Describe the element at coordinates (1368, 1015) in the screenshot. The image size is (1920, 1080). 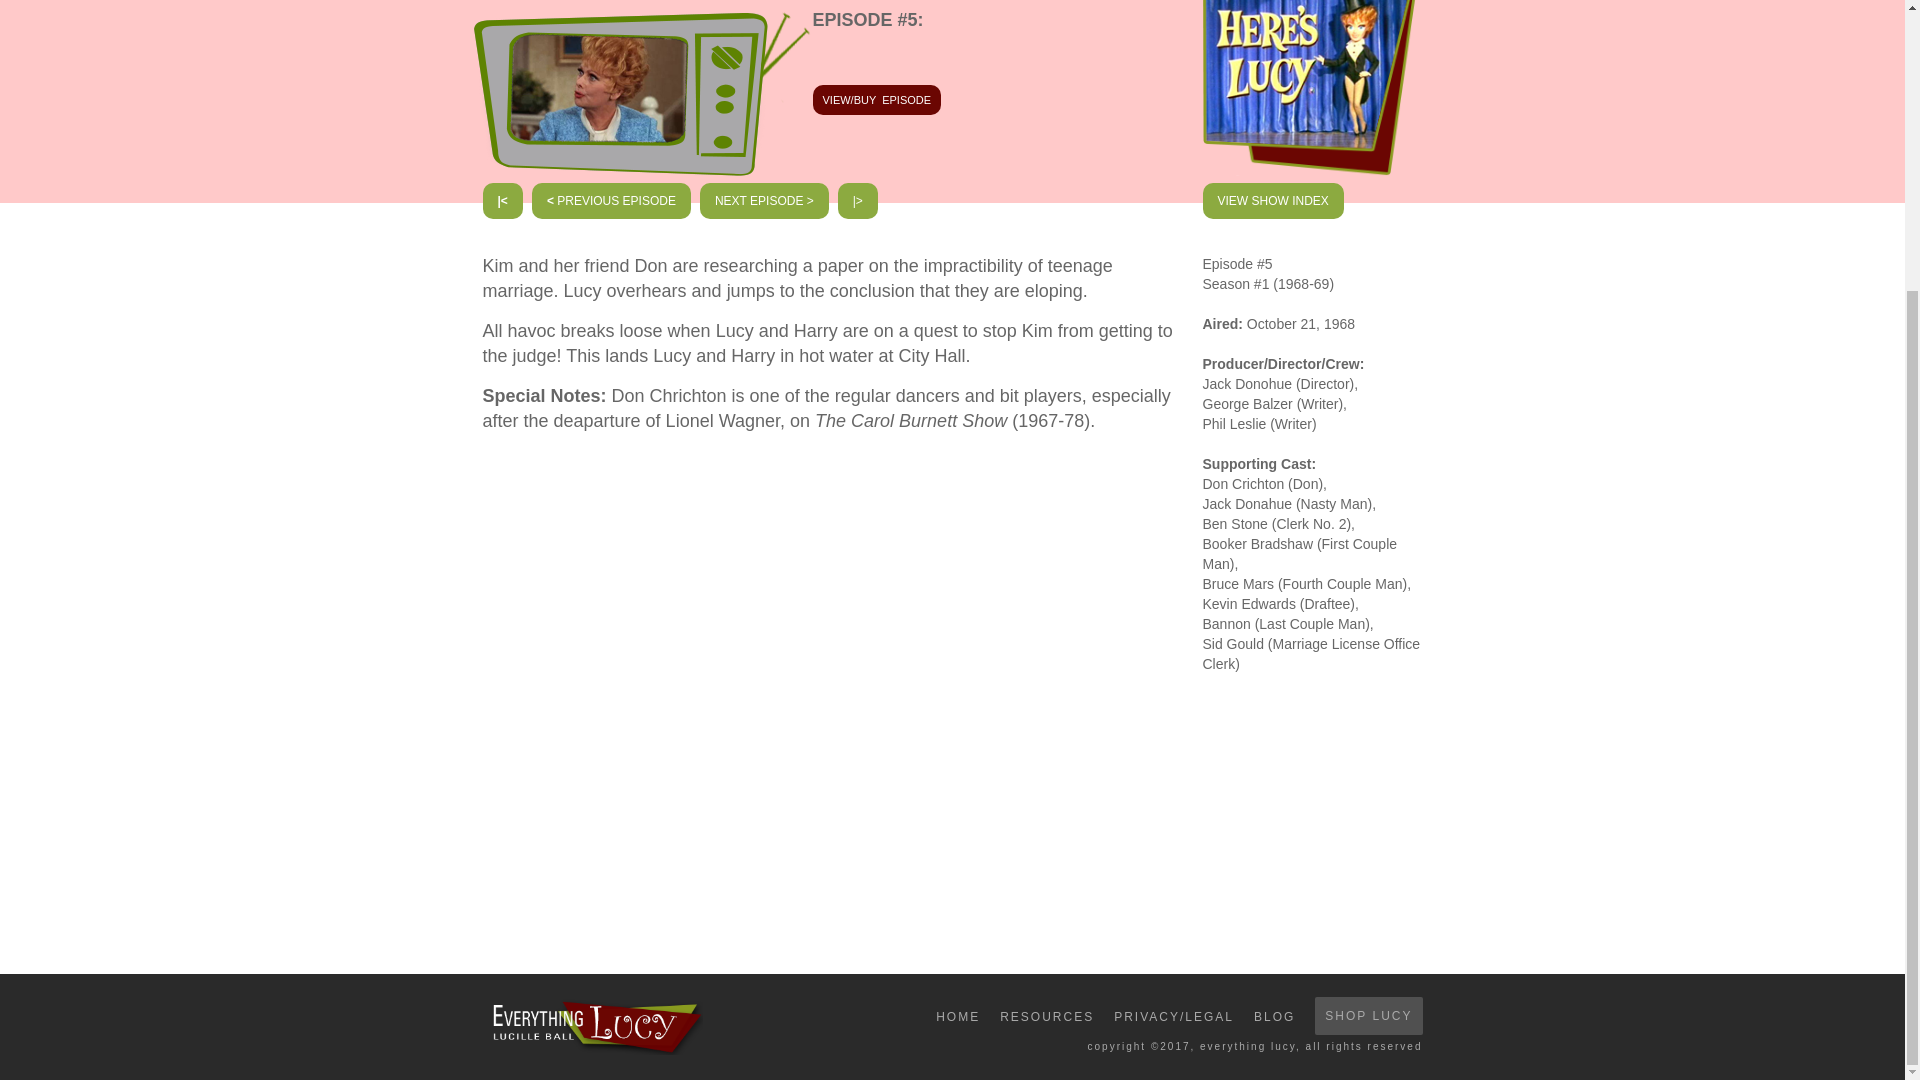
I see `SHOP LUCY` at that location.